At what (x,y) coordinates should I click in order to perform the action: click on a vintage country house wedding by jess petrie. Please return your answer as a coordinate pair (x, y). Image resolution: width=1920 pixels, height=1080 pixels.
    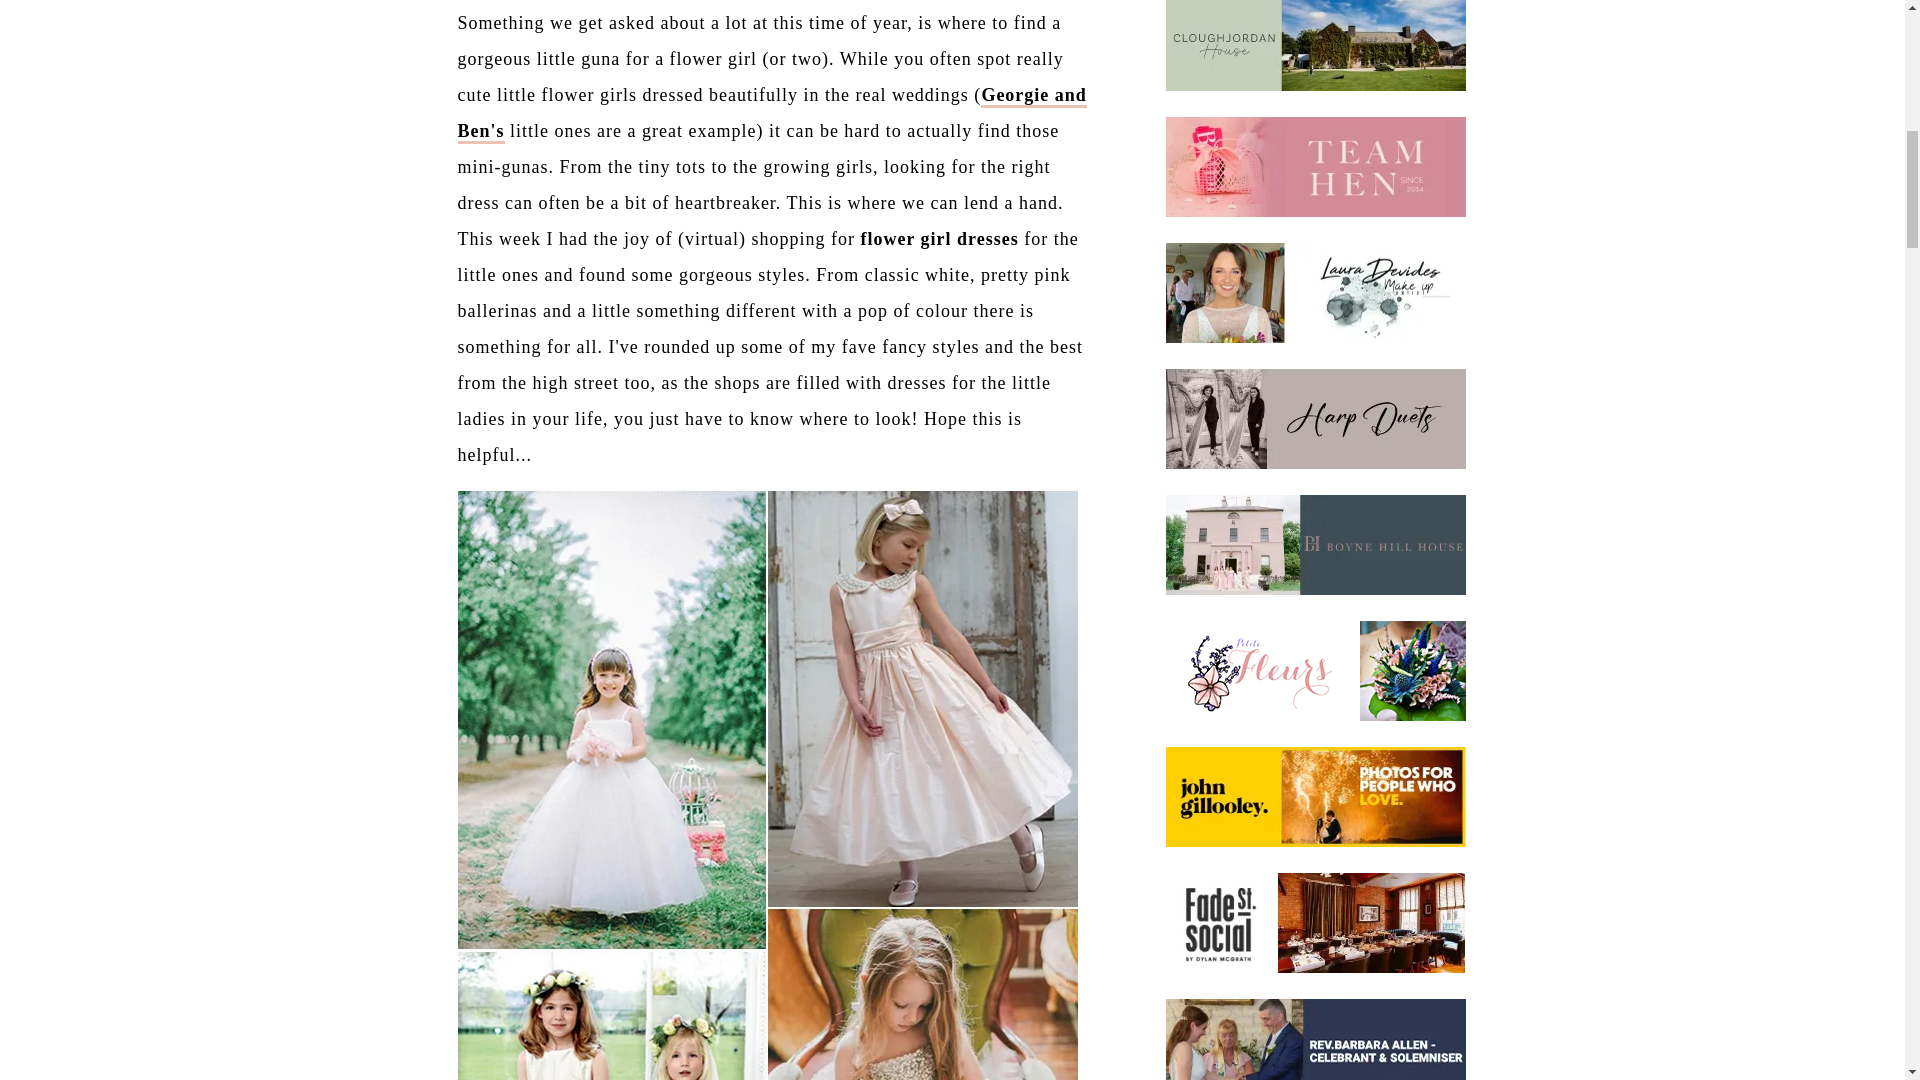
    Looking at the image, I should click on (772, 114).